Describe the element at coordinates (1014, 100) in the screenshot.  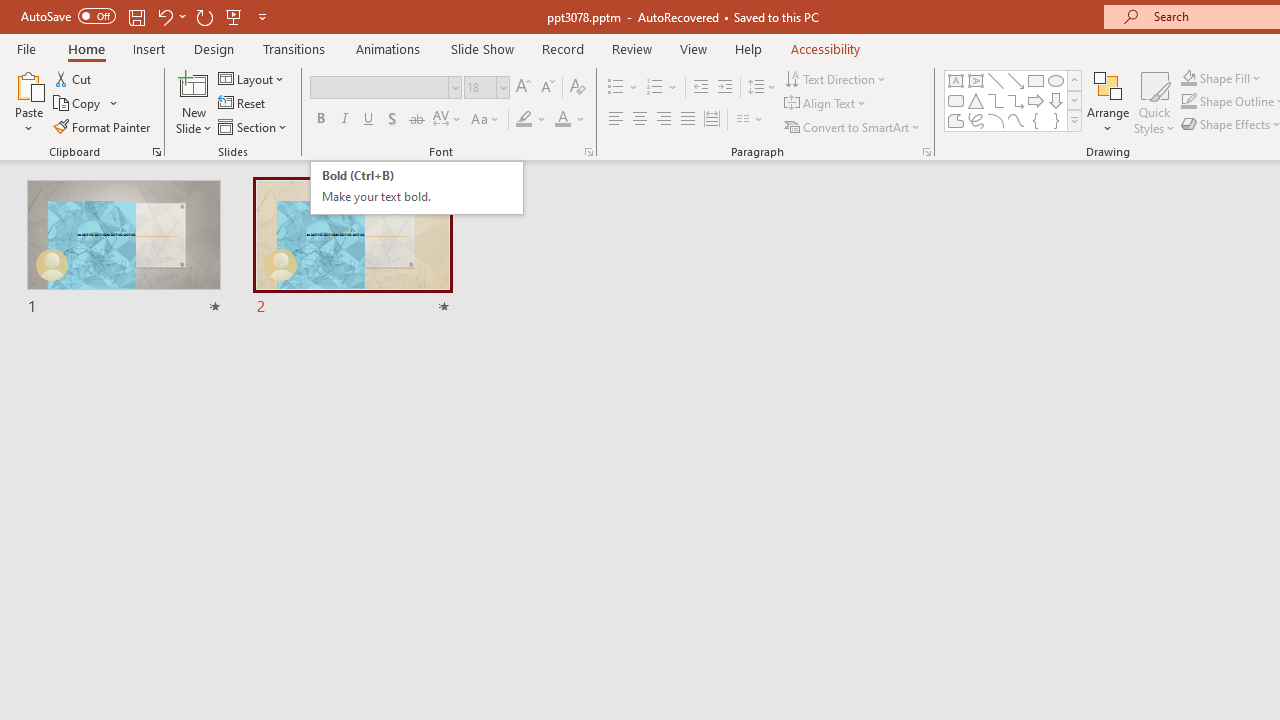
I see `AutomationID: ShapesInsertGallery` at that location.